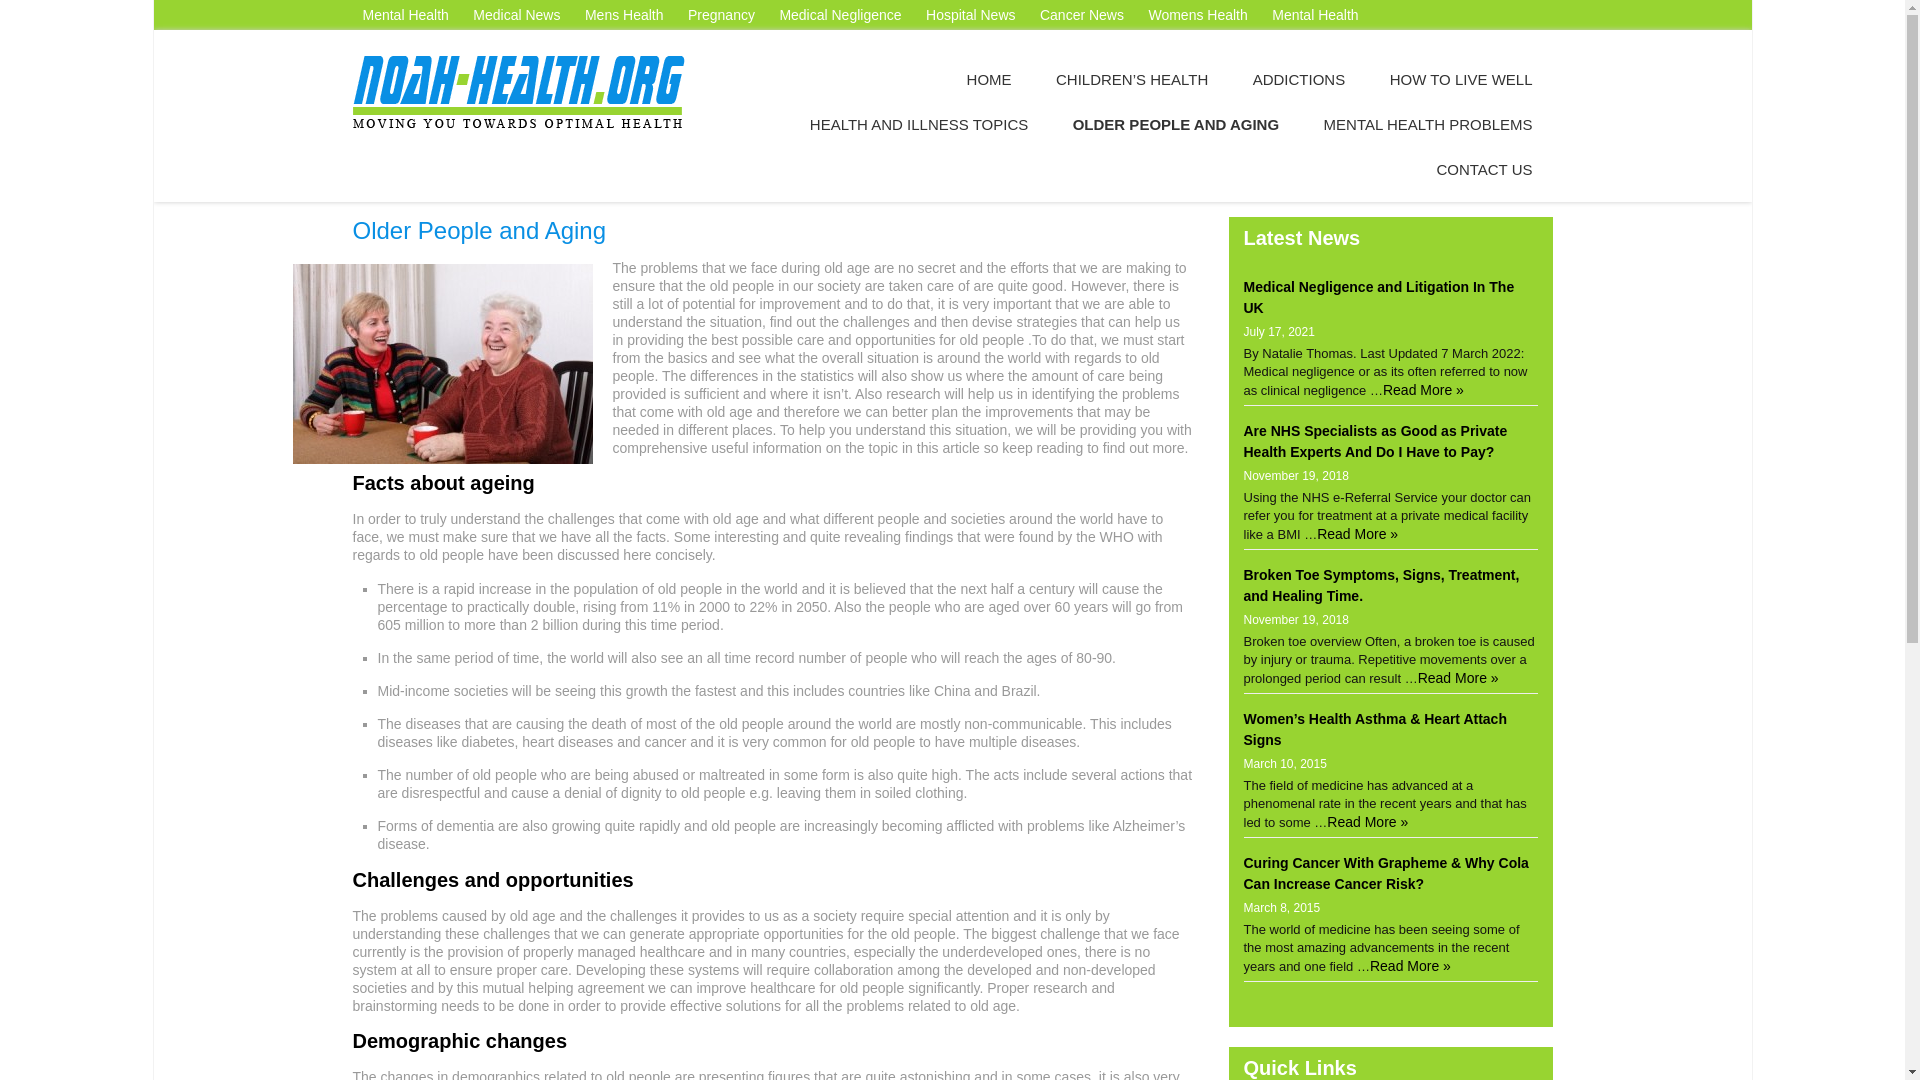 The width and height of the screenshot is (1920, 1080). I want to click on HOME, so click(989, 79).